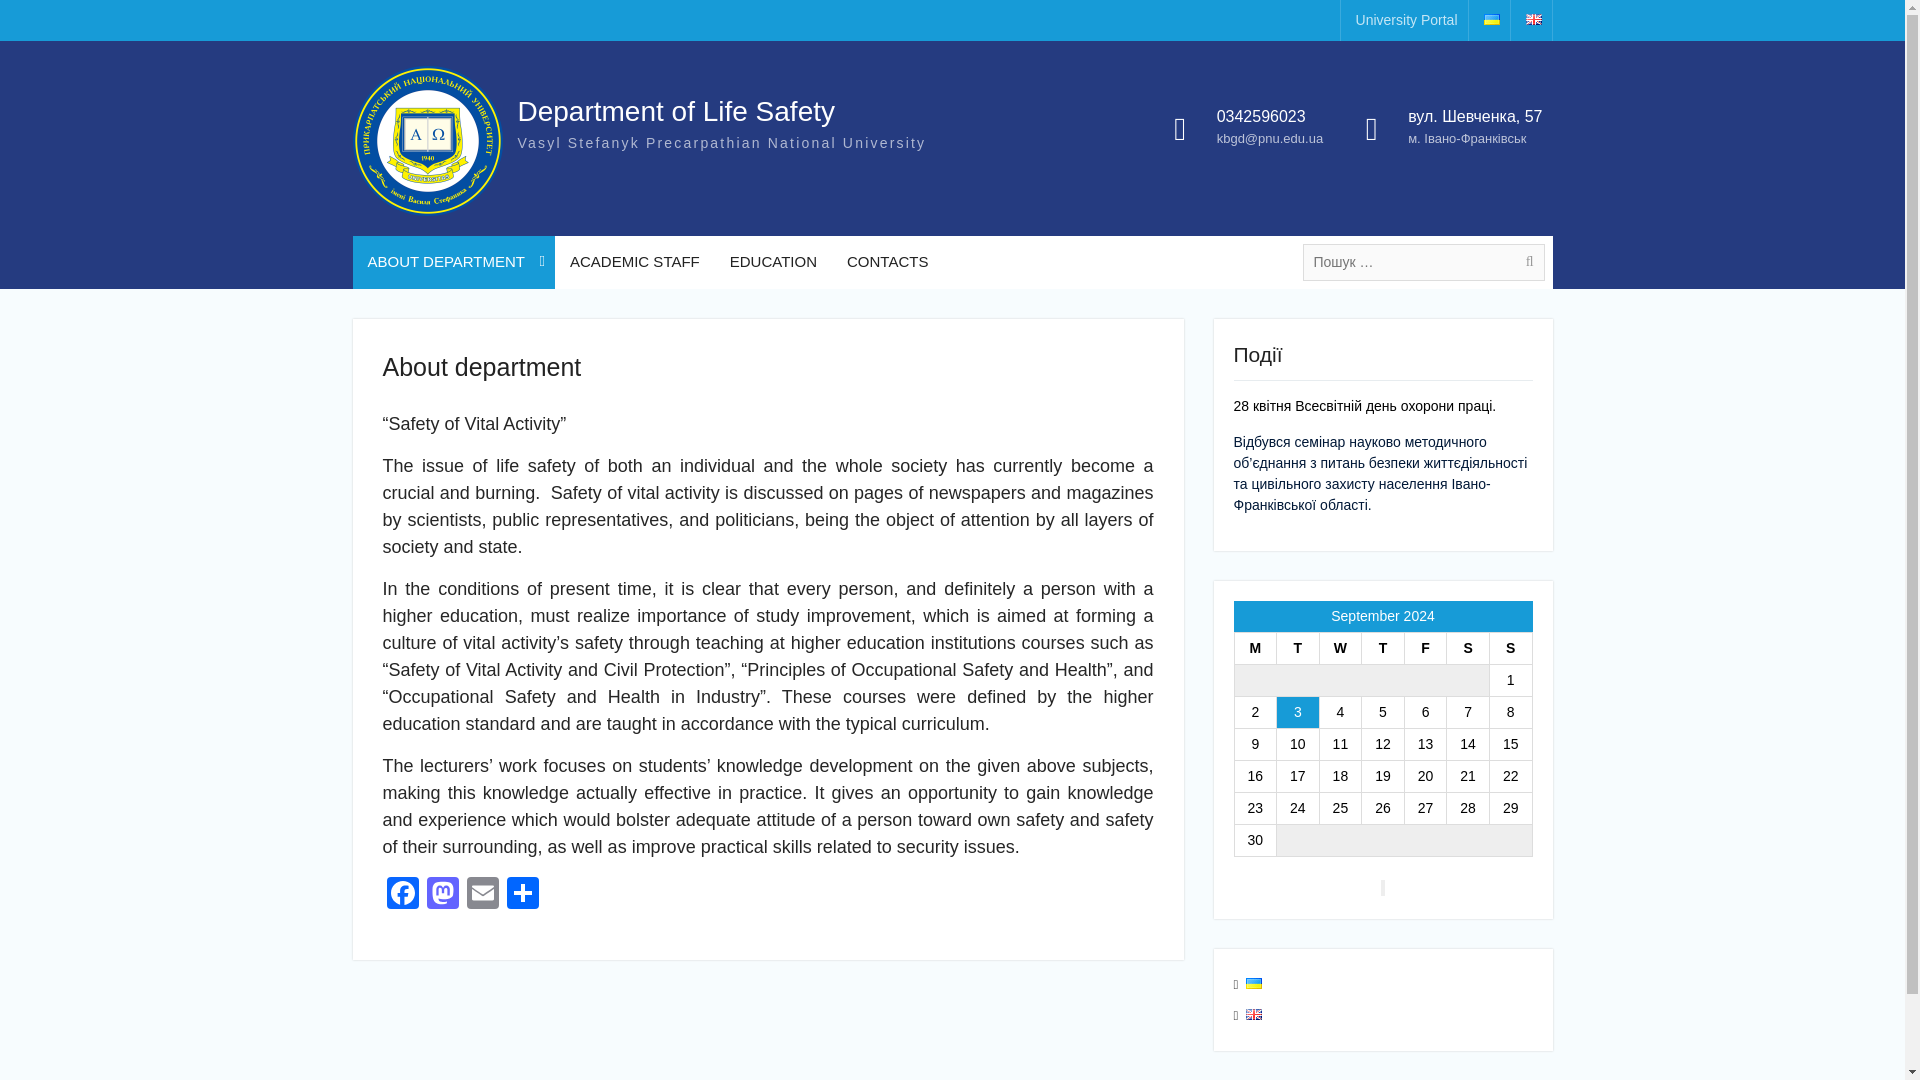  What do you see at coordinates (772, 262) in the screenshot?
I see `EDUCATION` at bounding box center [772, 262].